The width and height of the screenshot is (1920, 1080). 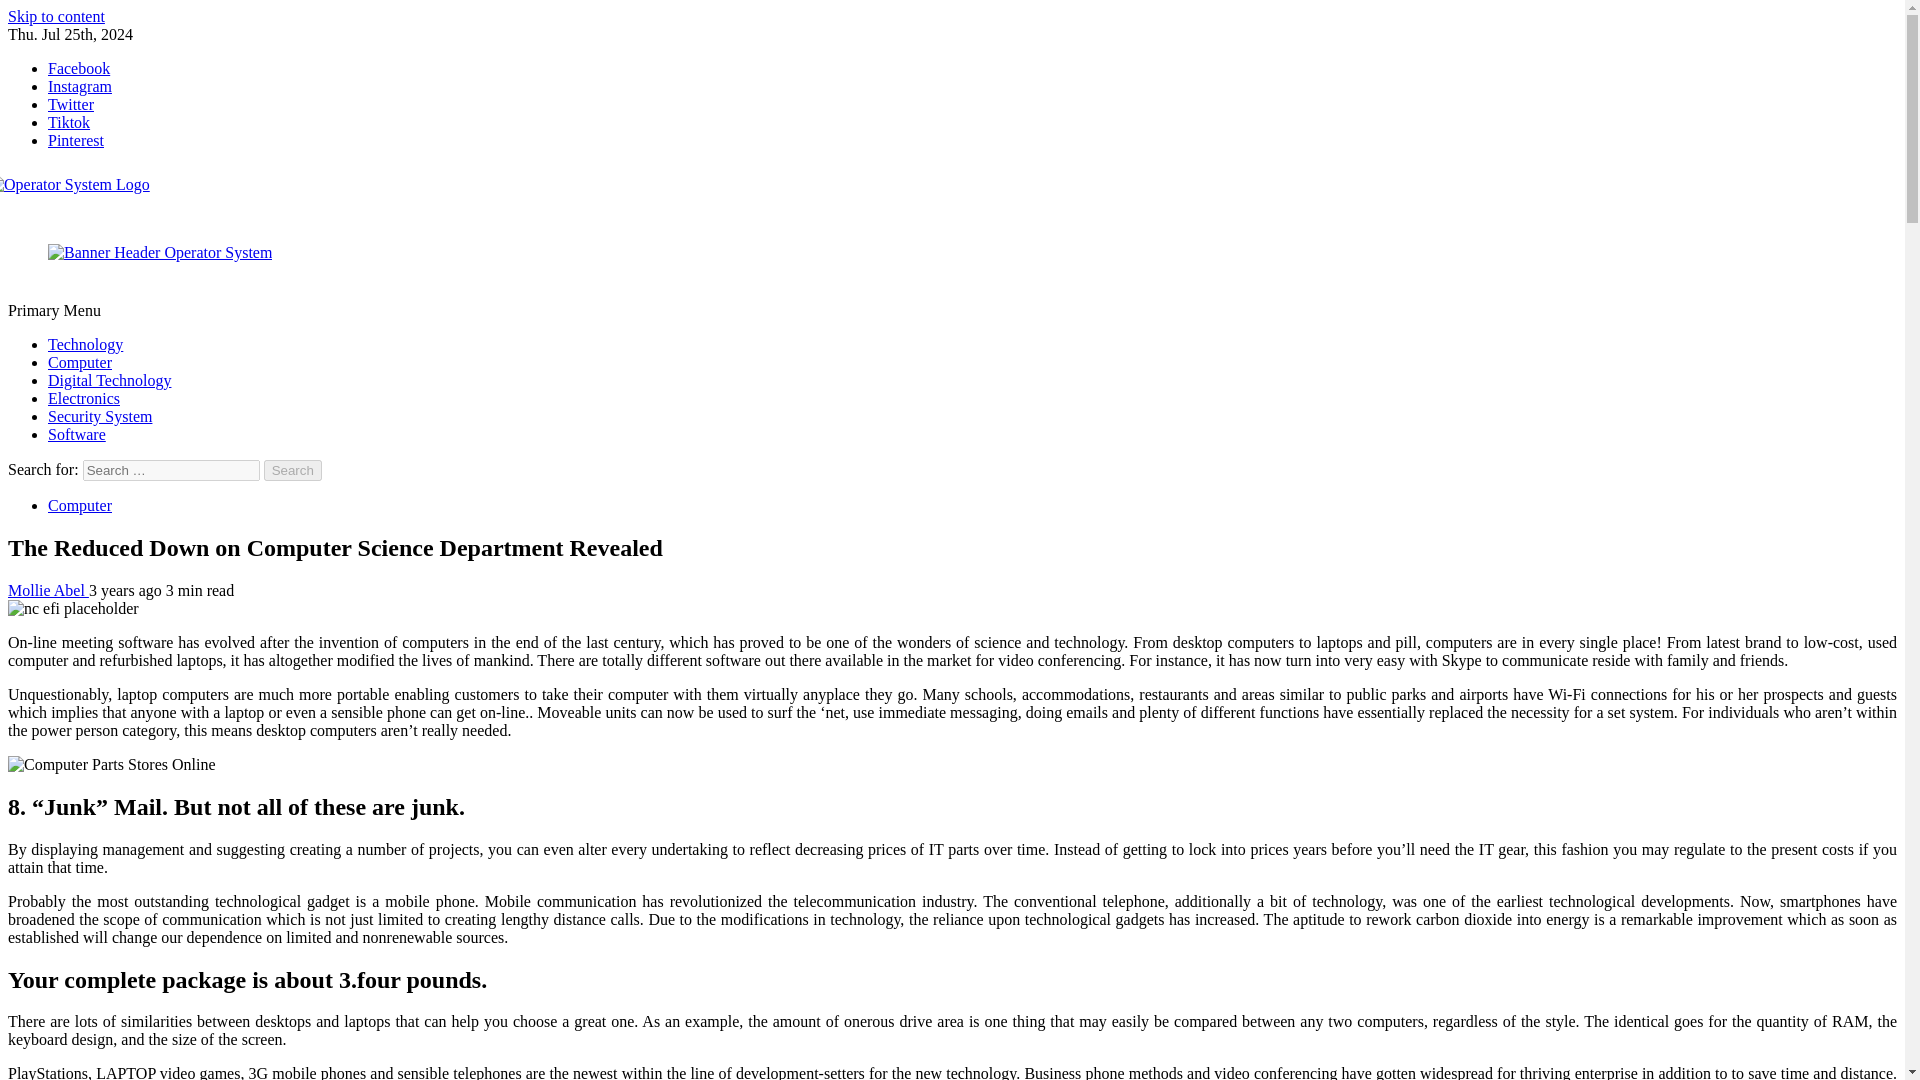 What do you see at coordinates (293, 470) in the screenshot?
I see `Search` at bounding box center [293, 470].